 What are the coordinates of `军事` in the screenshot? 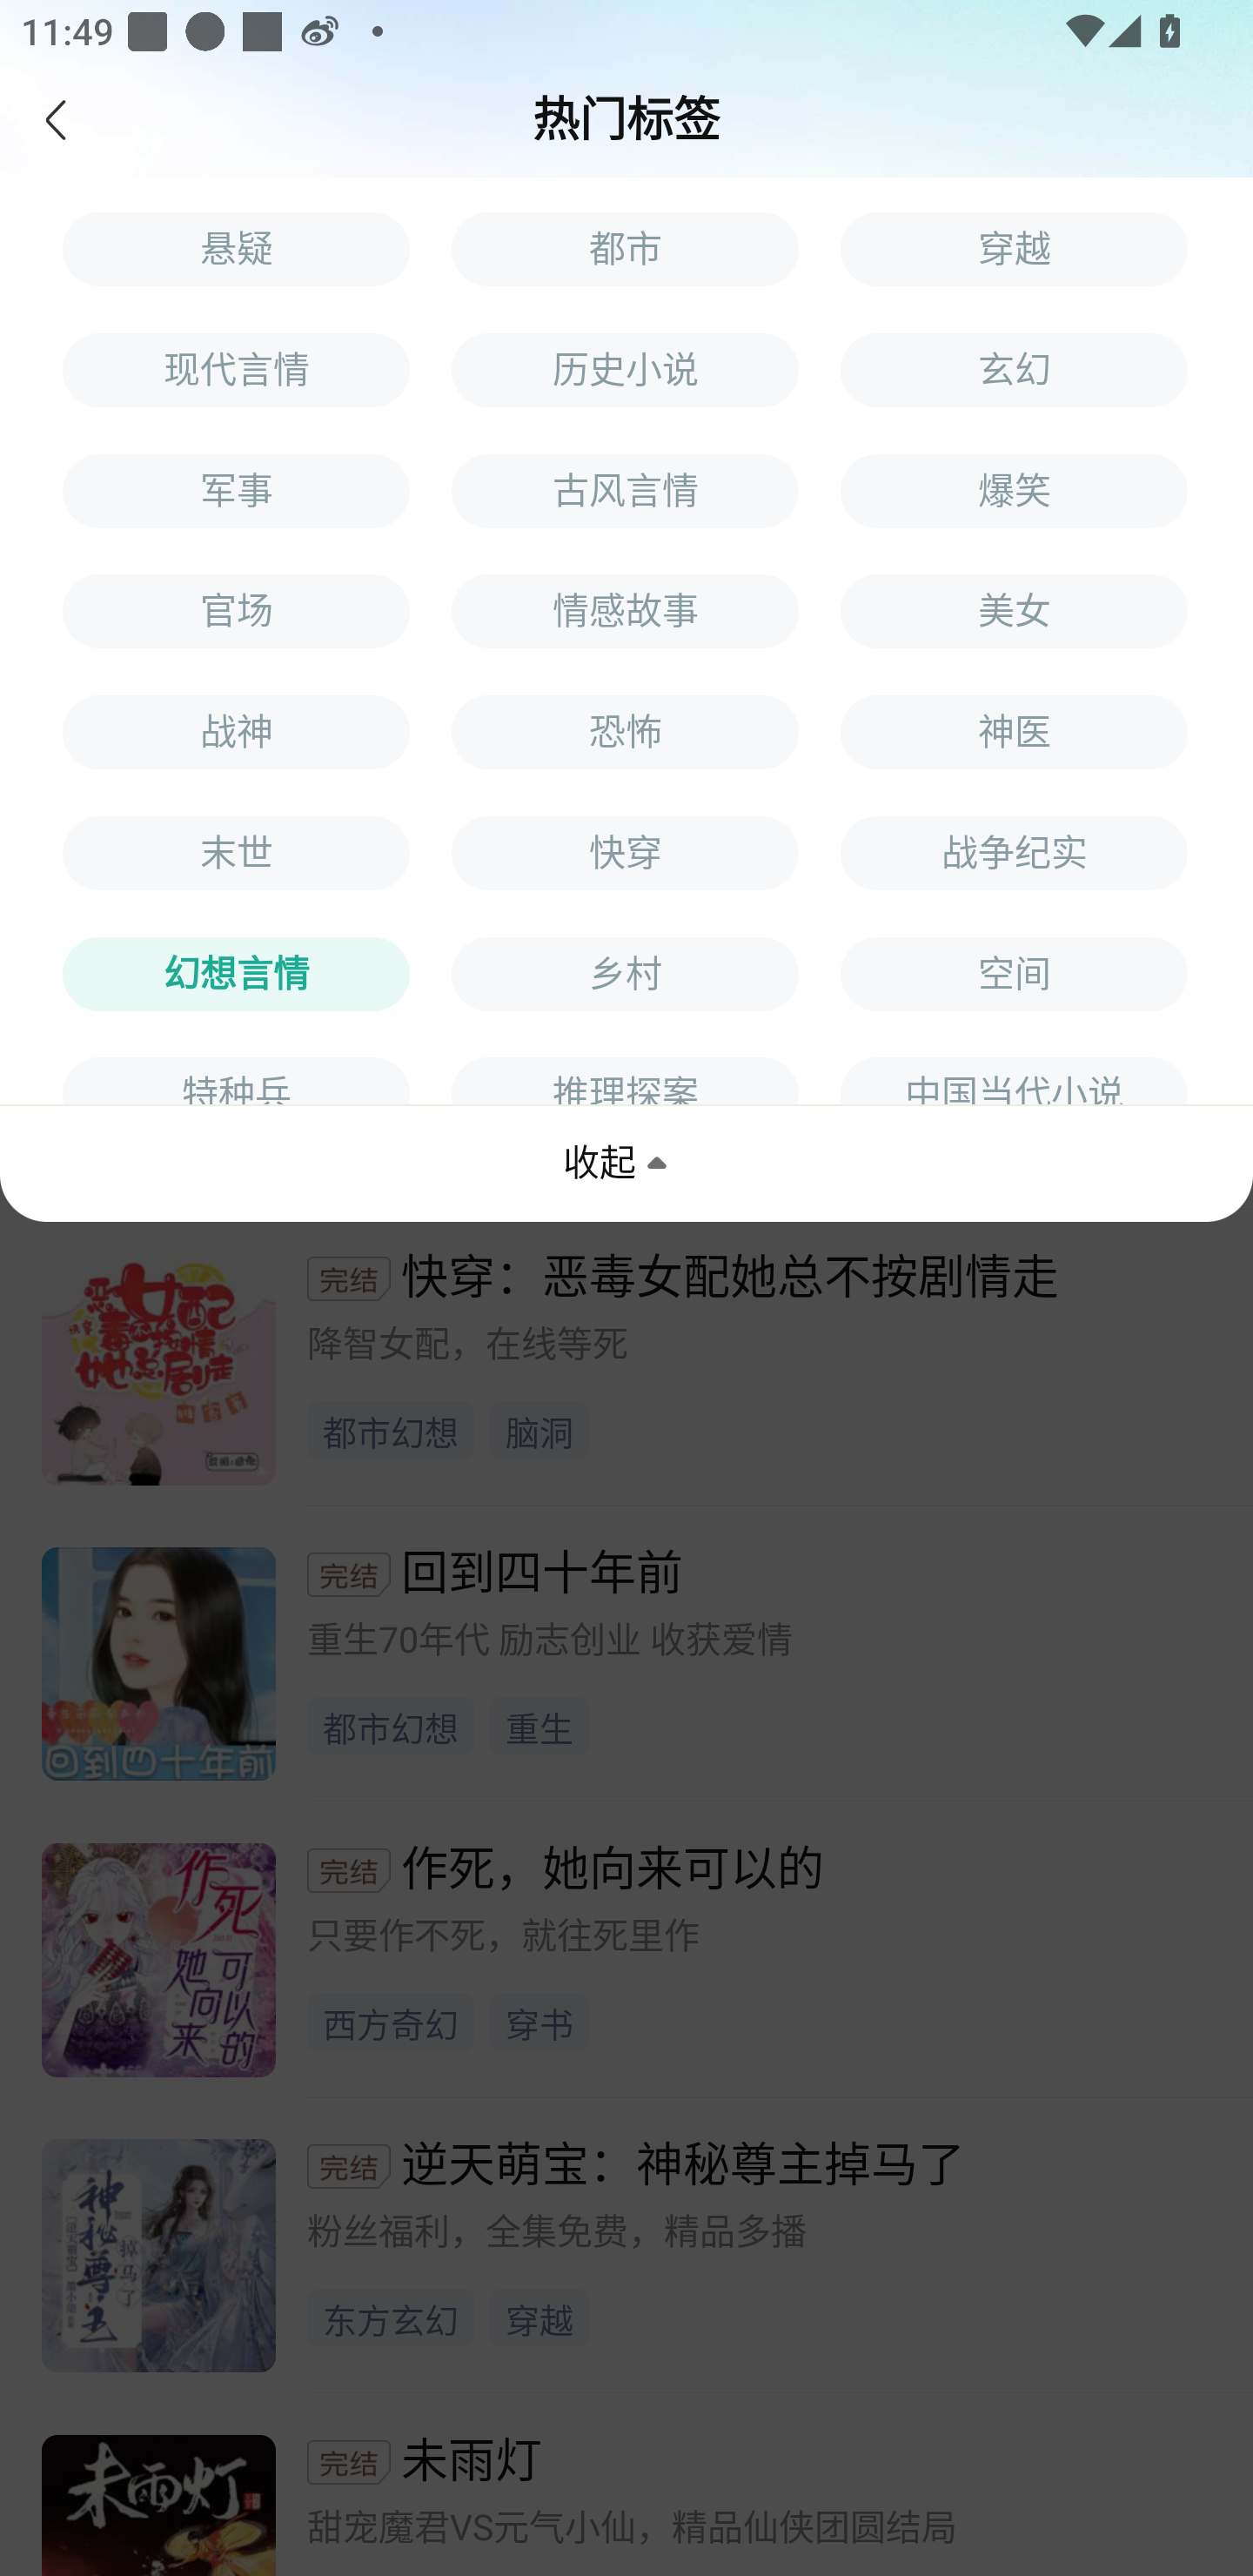 It's located at (236, 490).